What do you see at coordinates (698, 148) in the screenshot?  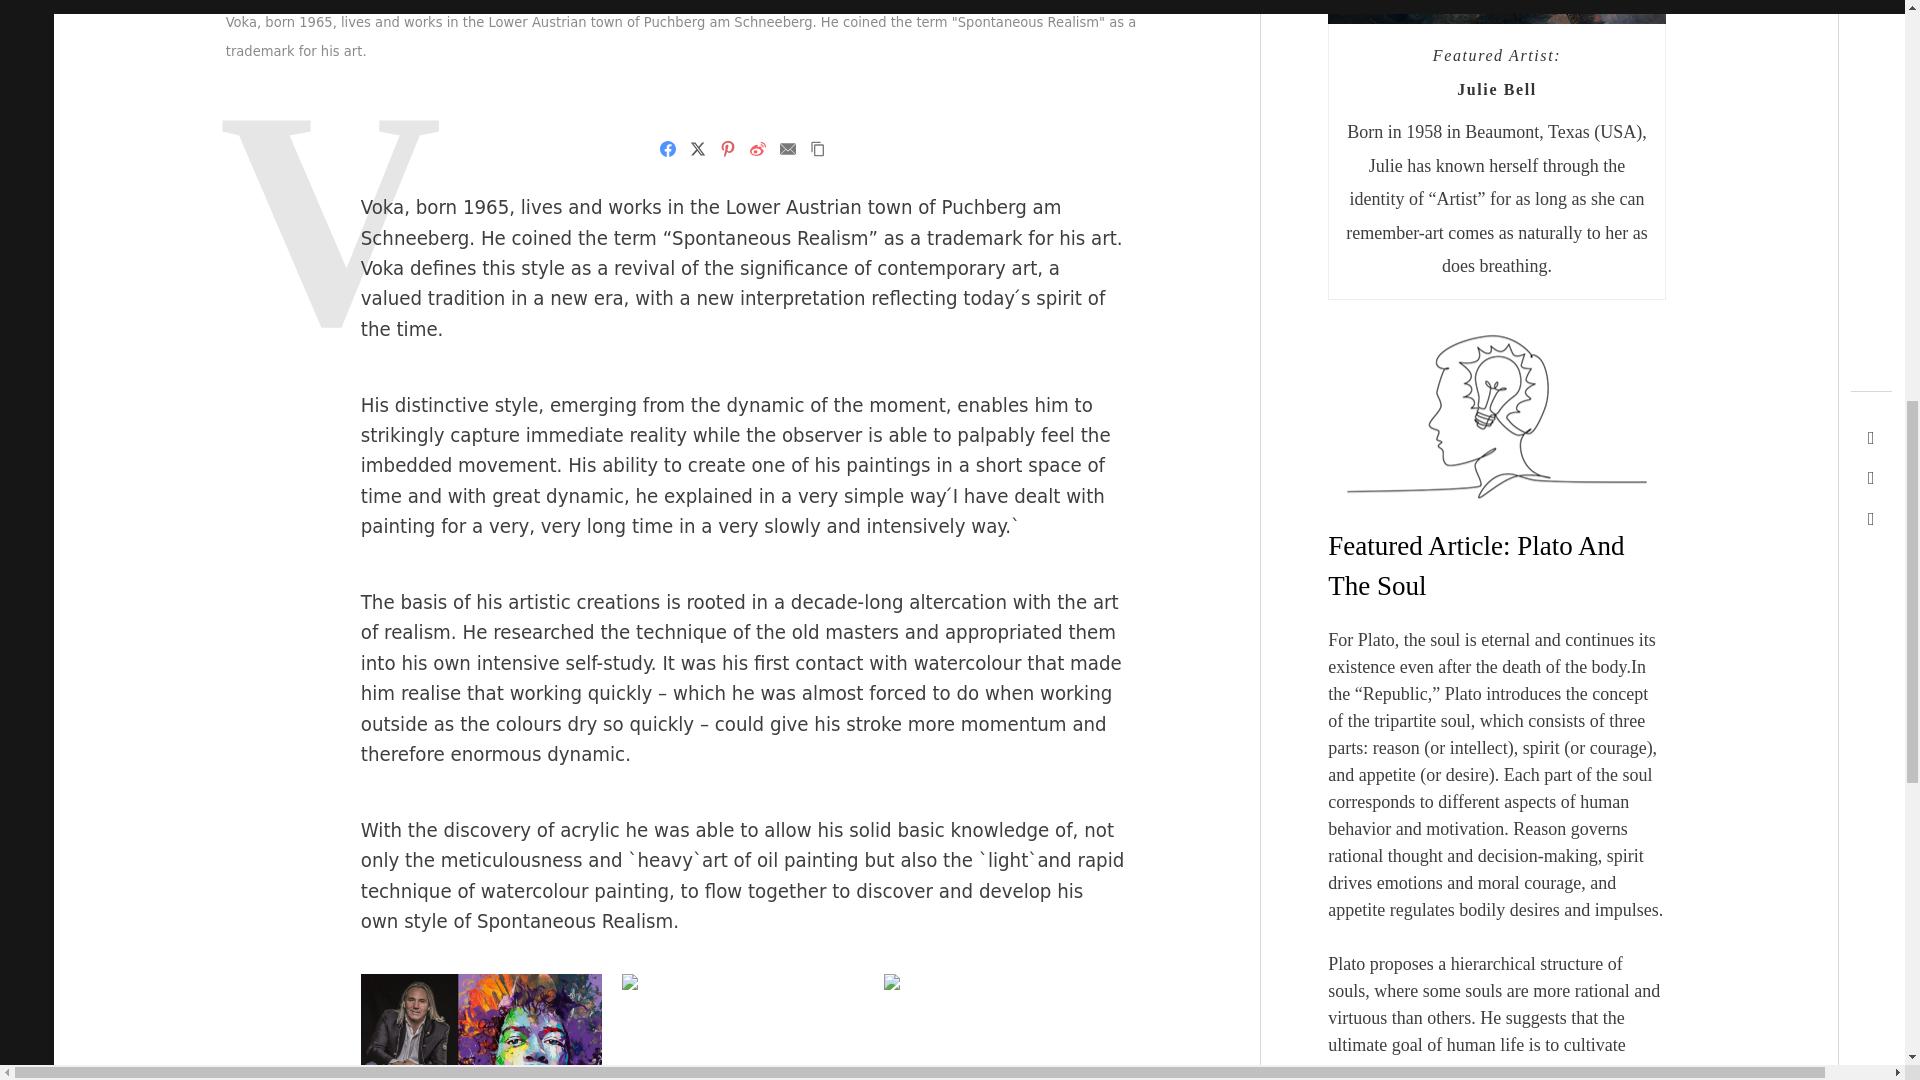 I see `Share on Twitter` at bounding box center [698, 148].